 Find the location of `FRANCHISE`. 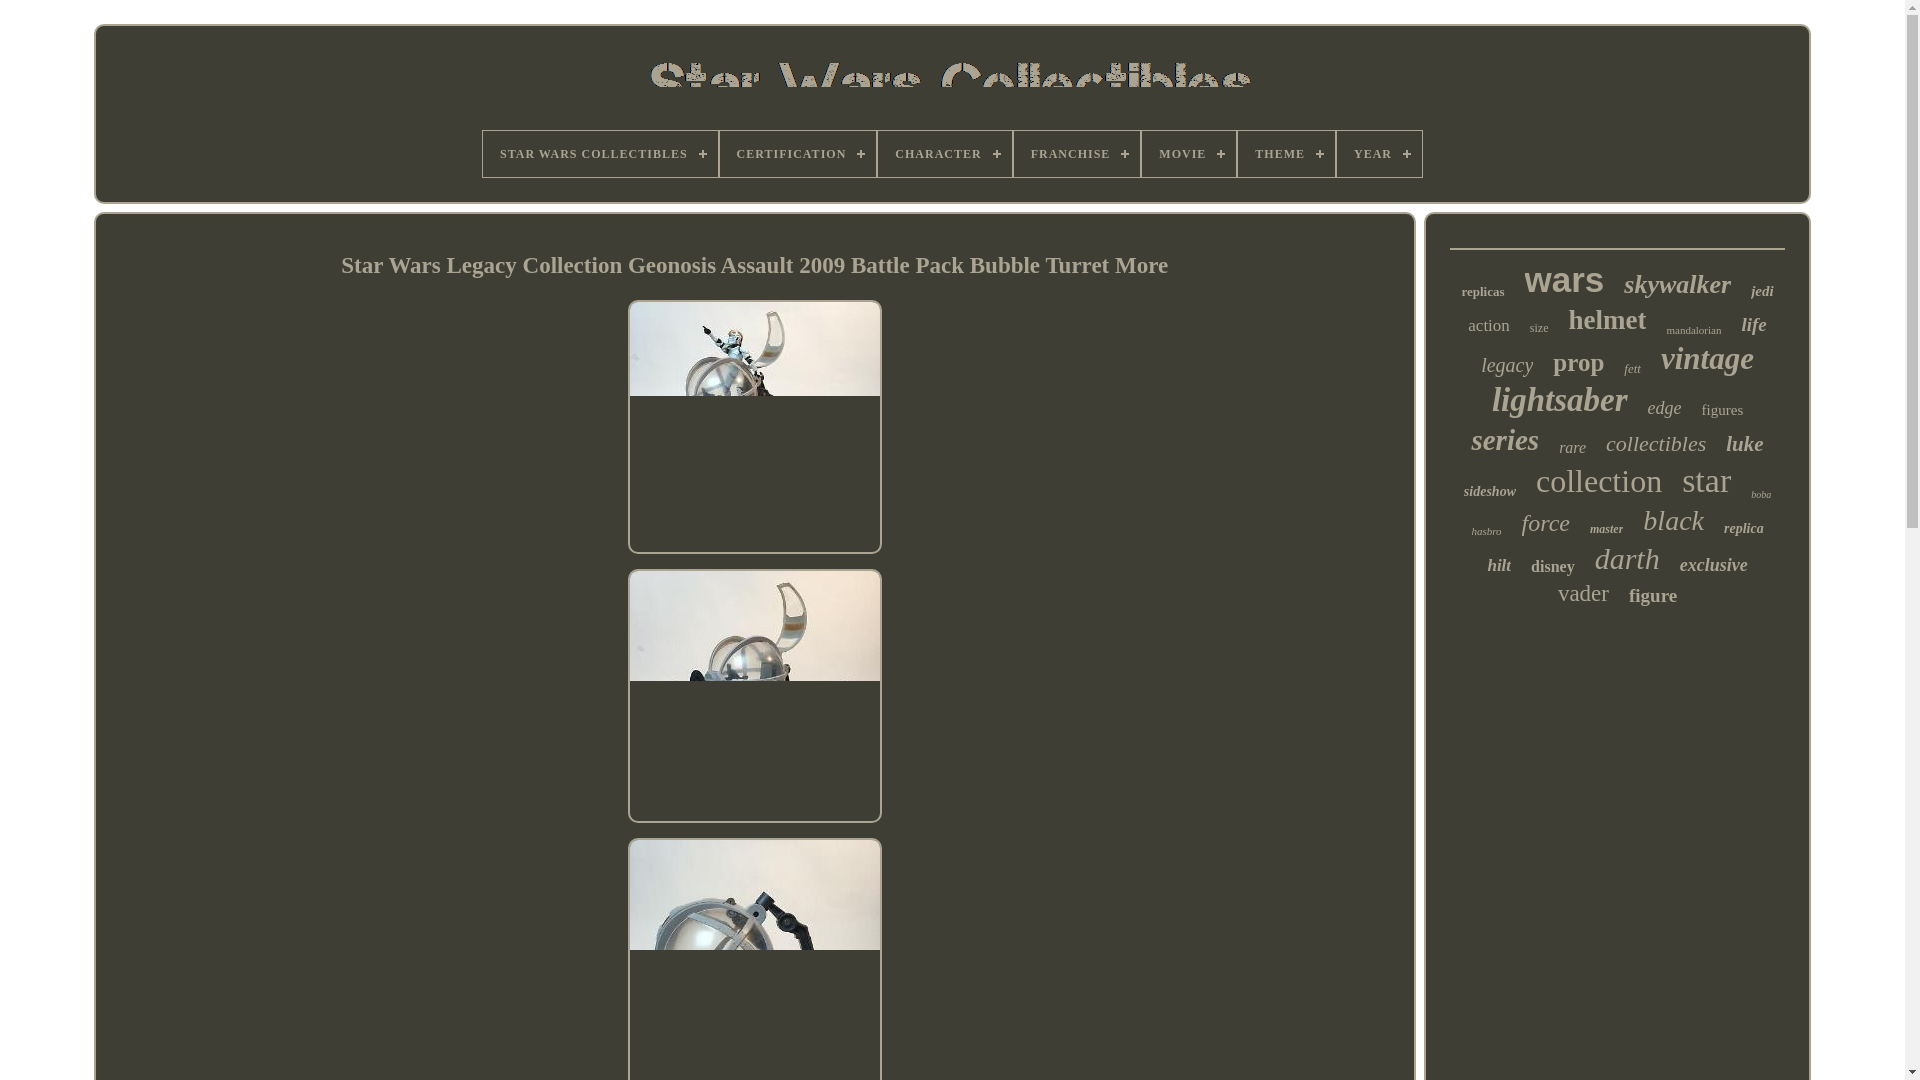

FRANCHISE is located at coordinates (1076, 154).